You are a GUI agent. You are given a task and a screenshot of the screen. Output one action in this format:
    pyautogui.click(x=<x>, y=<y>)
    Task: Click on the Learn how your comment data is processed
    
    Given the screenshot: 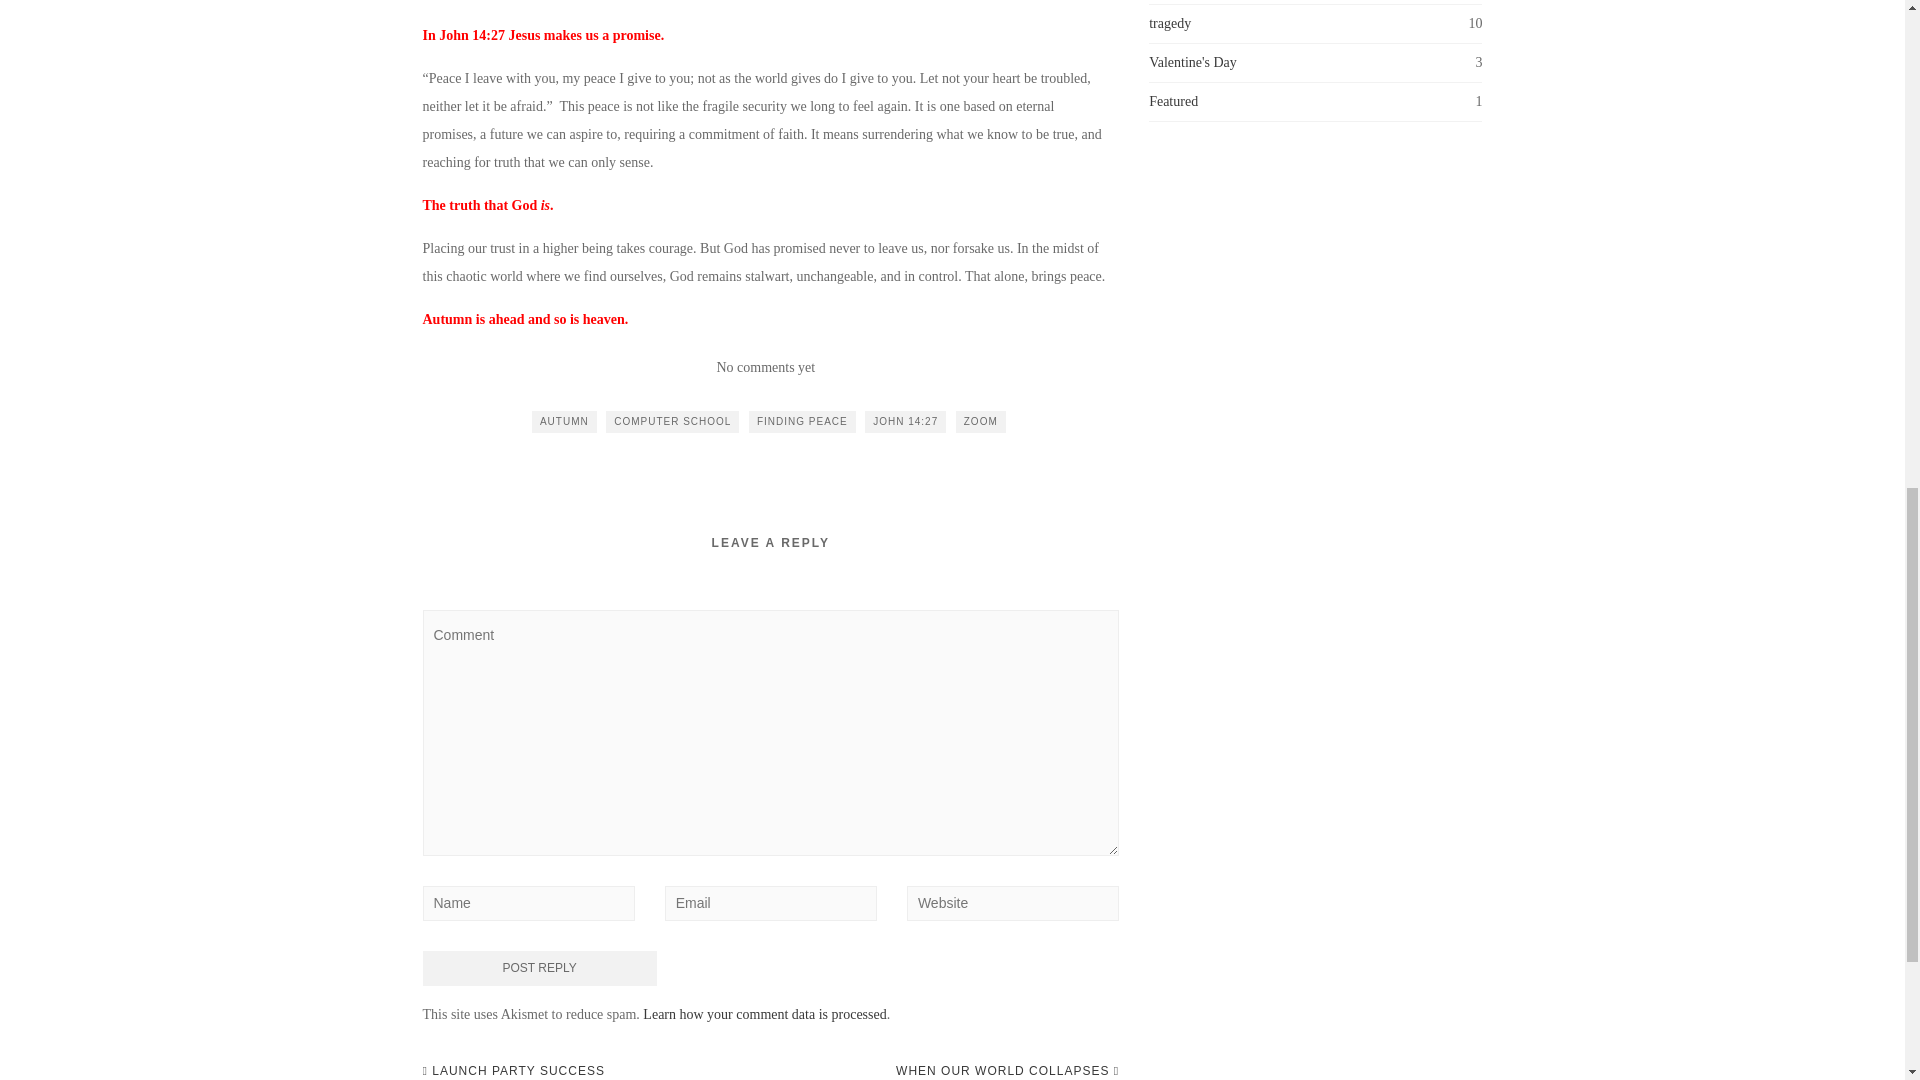 What is the action you would take?
    pyautogui.click(x=764, y=1014)
    